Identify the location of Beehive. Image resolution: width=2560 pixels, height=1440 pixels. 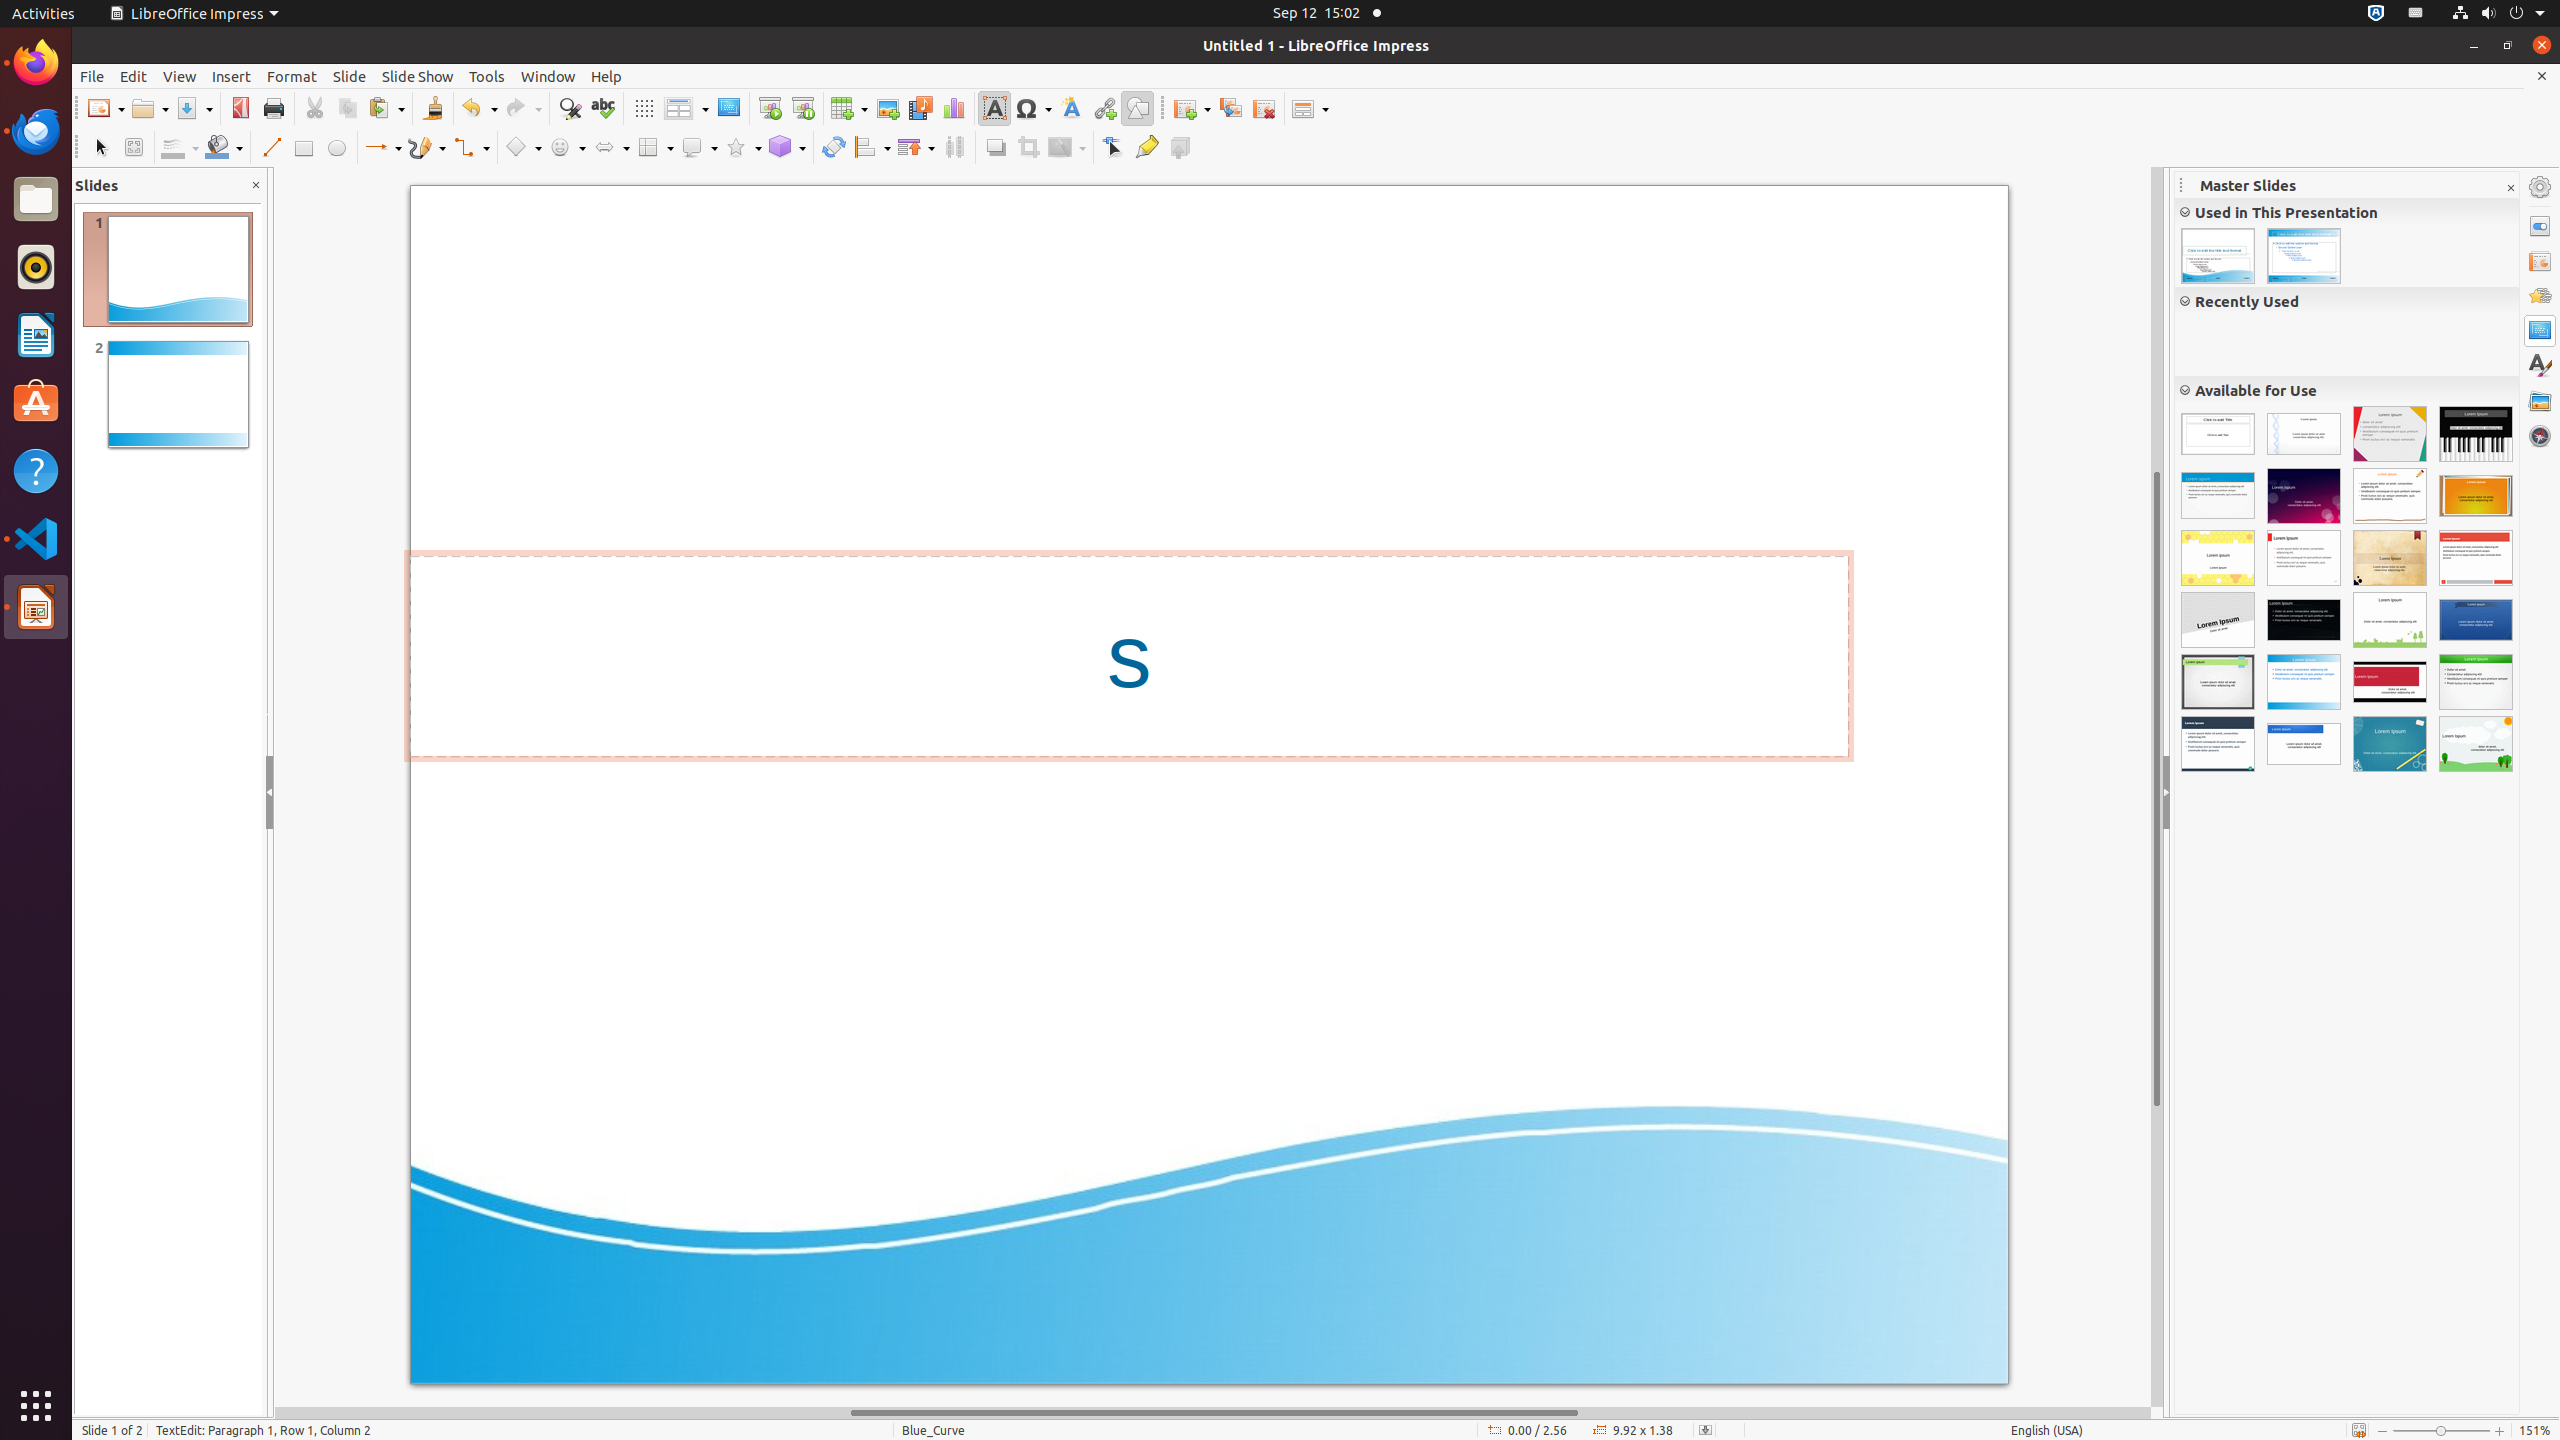
(2218, 558).